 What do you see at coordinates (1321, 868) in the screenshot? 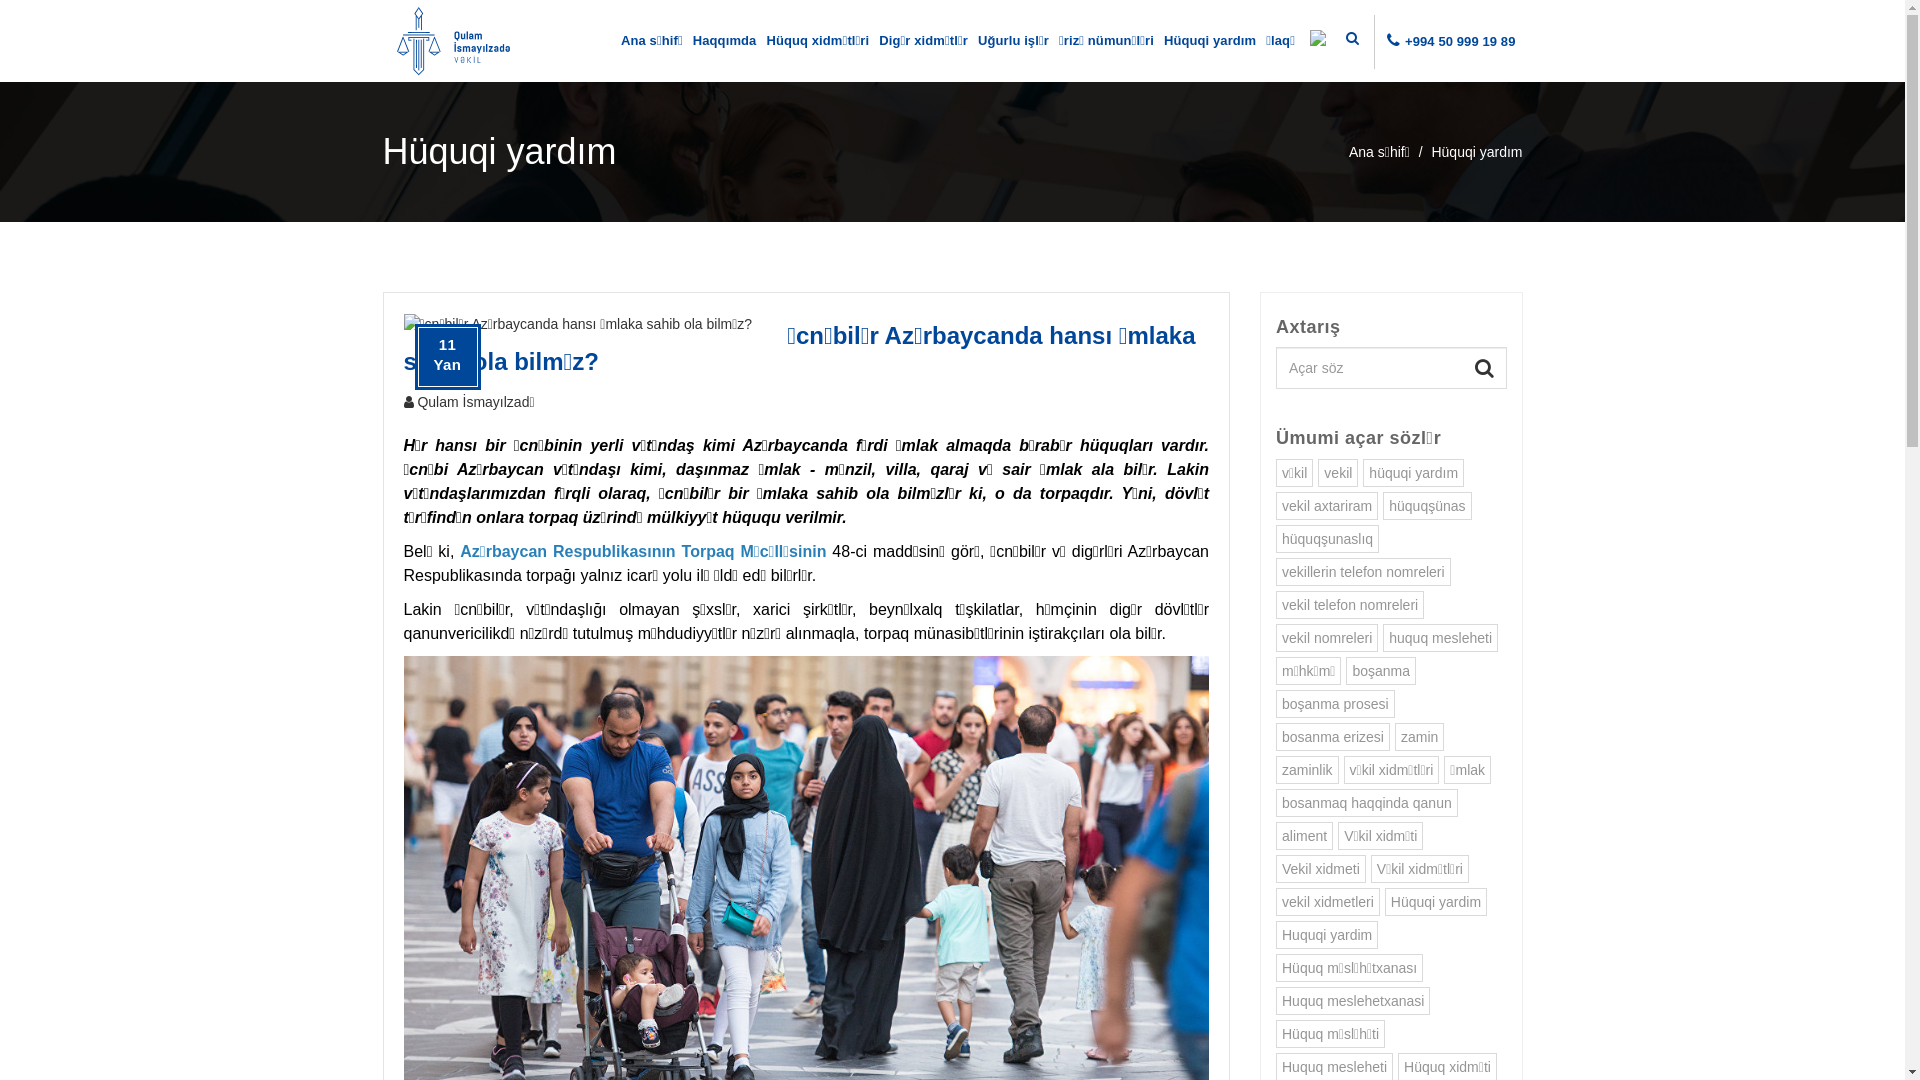
I see `Vekil xidmeti` at bounding box center [1321, 868].